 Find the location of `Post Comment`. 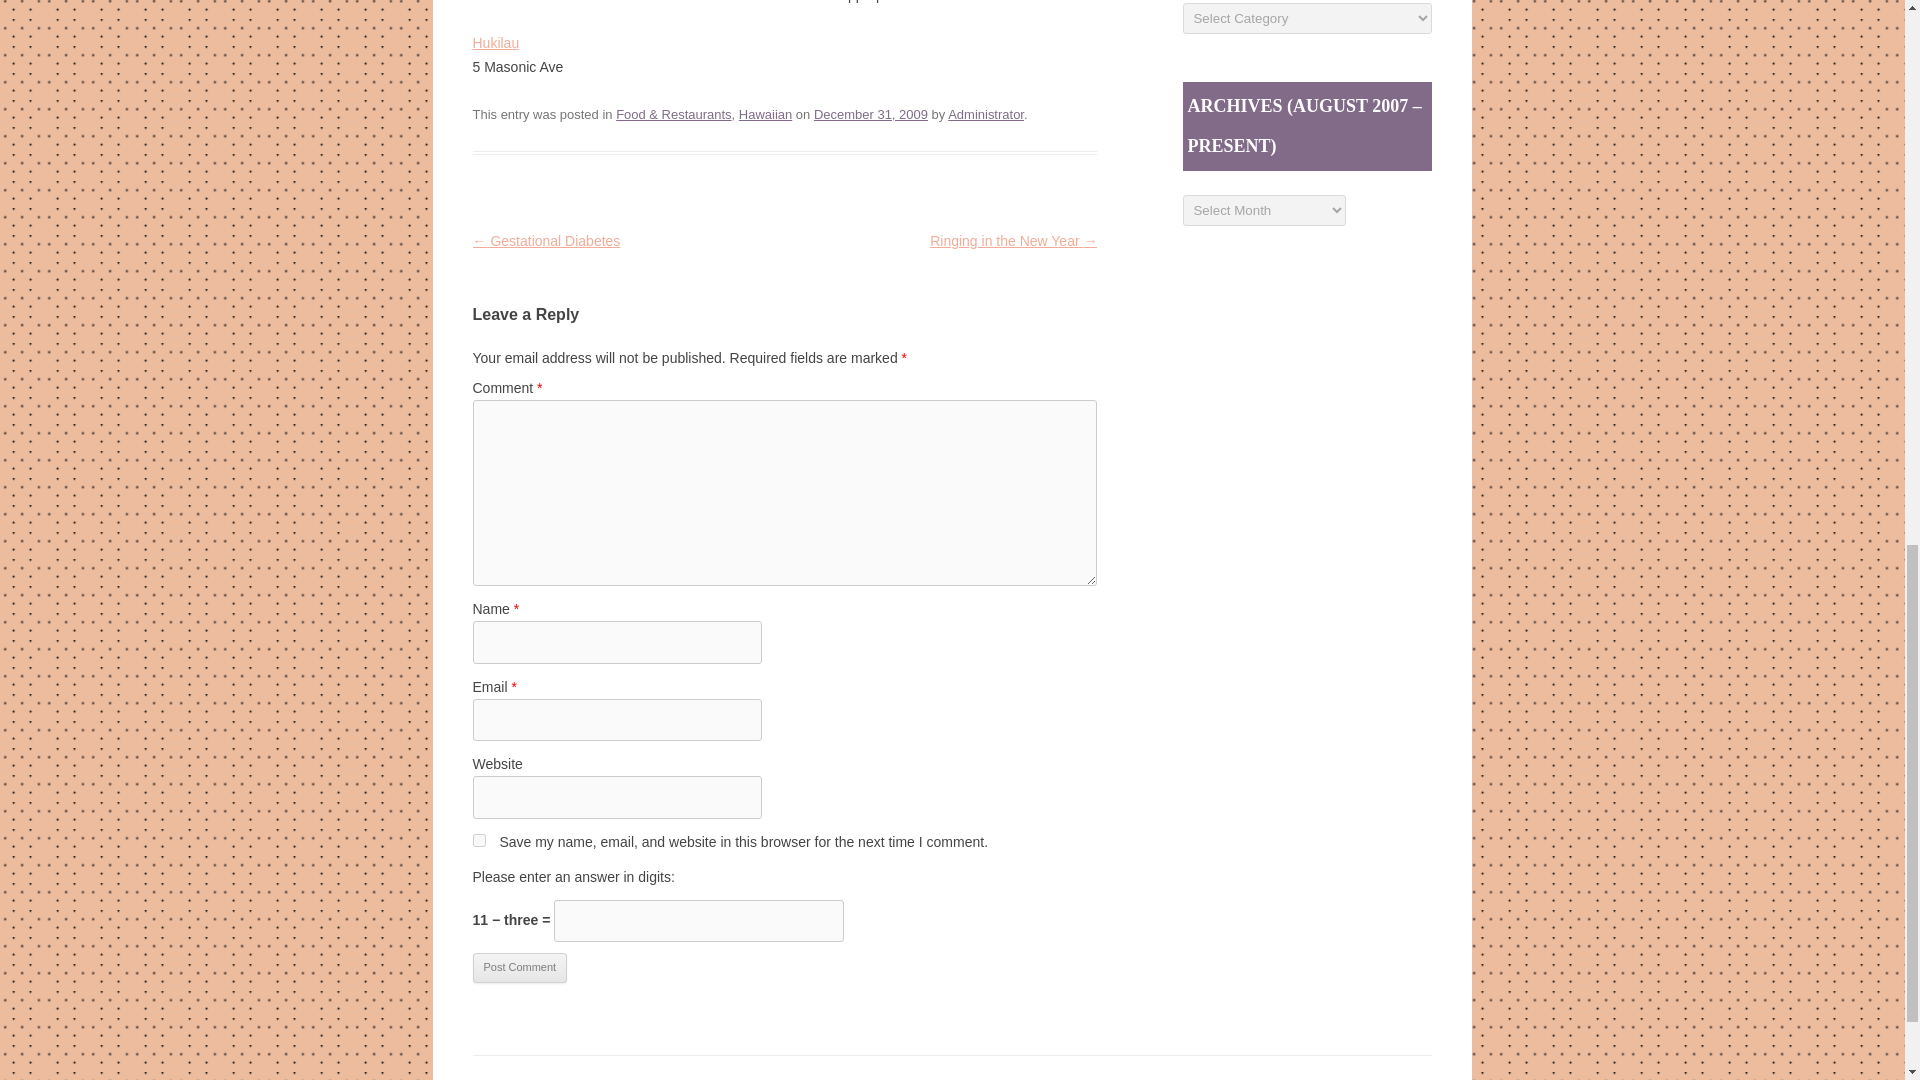

Post Comment is located at coordinates (519, 967).